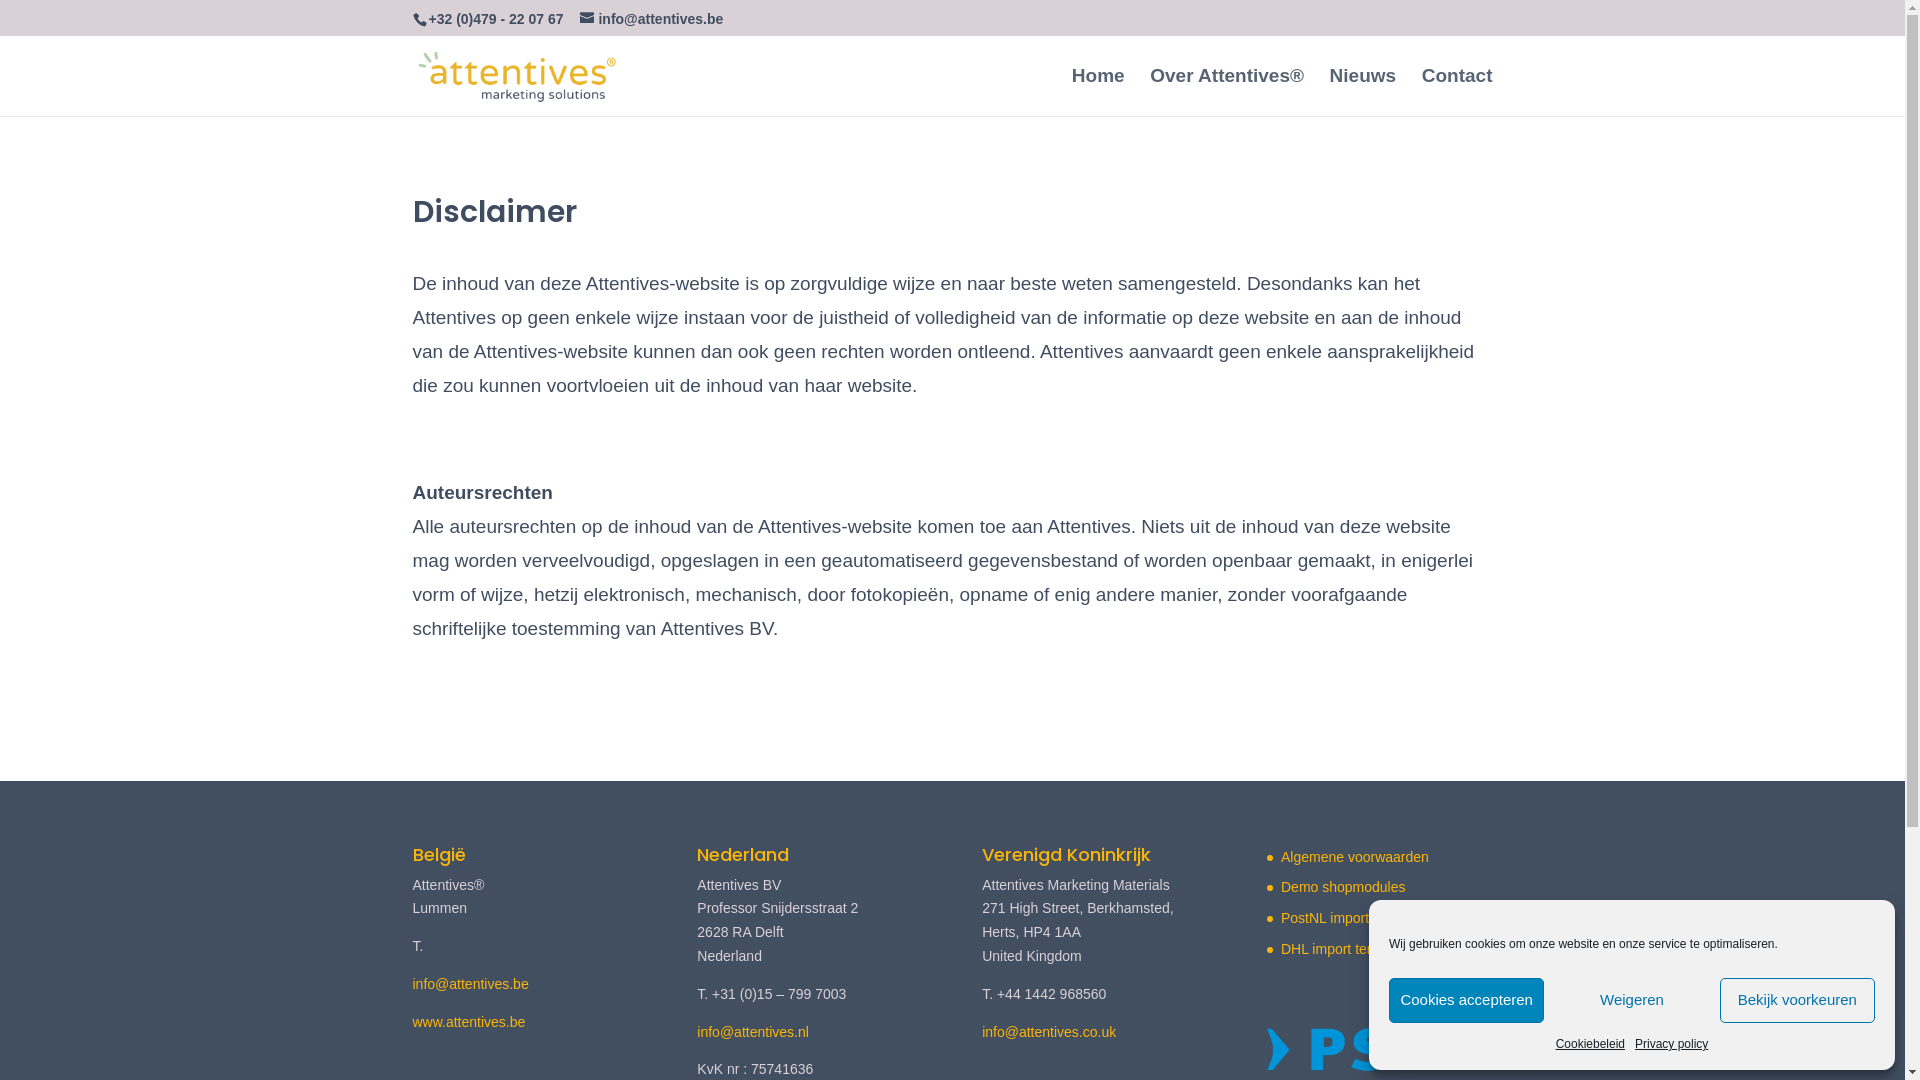 This screenshot has height=1080, width=1920. What do you see at coordinates (468, 1022) in the screenshot?
I see `www.attentives.be` at bounding box center [468, 1022].